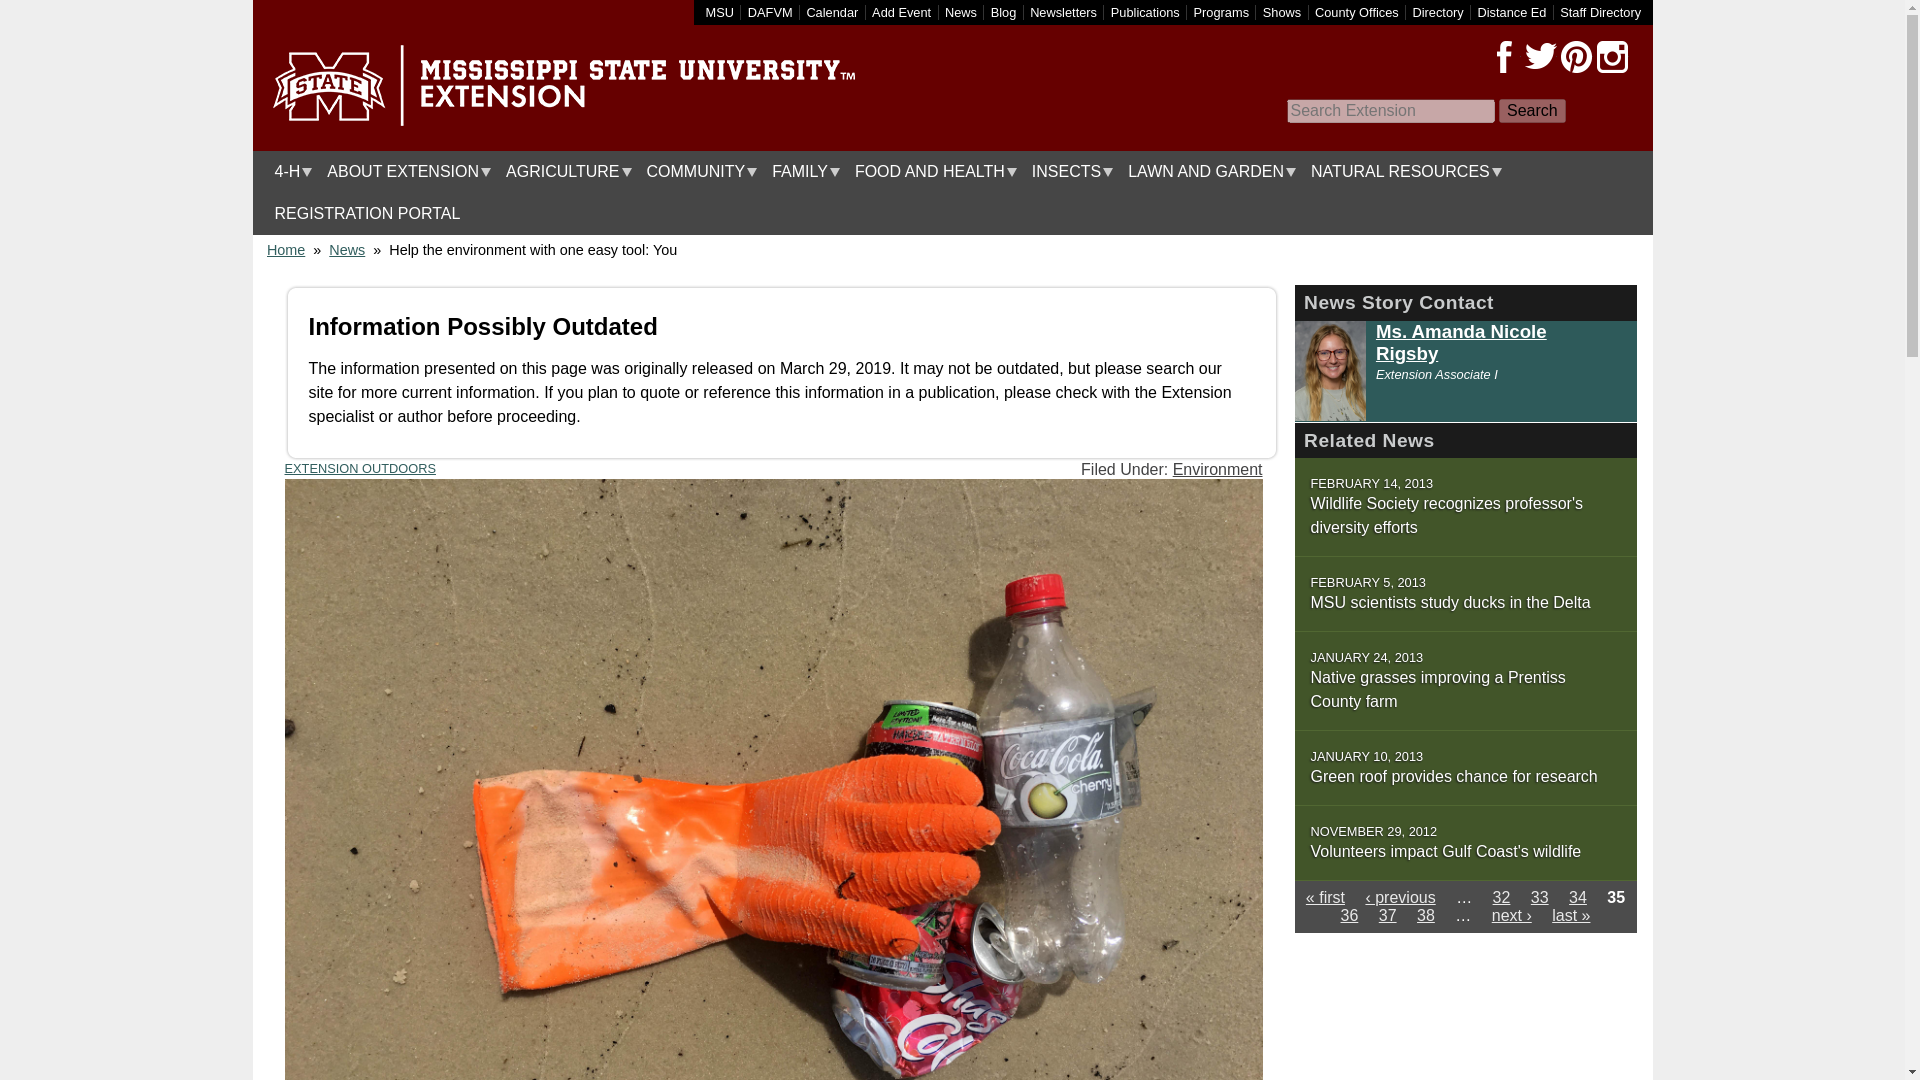 This screenshot has height=1080, width=1920. I want to click on Distance Ed, so click(1510, 12).